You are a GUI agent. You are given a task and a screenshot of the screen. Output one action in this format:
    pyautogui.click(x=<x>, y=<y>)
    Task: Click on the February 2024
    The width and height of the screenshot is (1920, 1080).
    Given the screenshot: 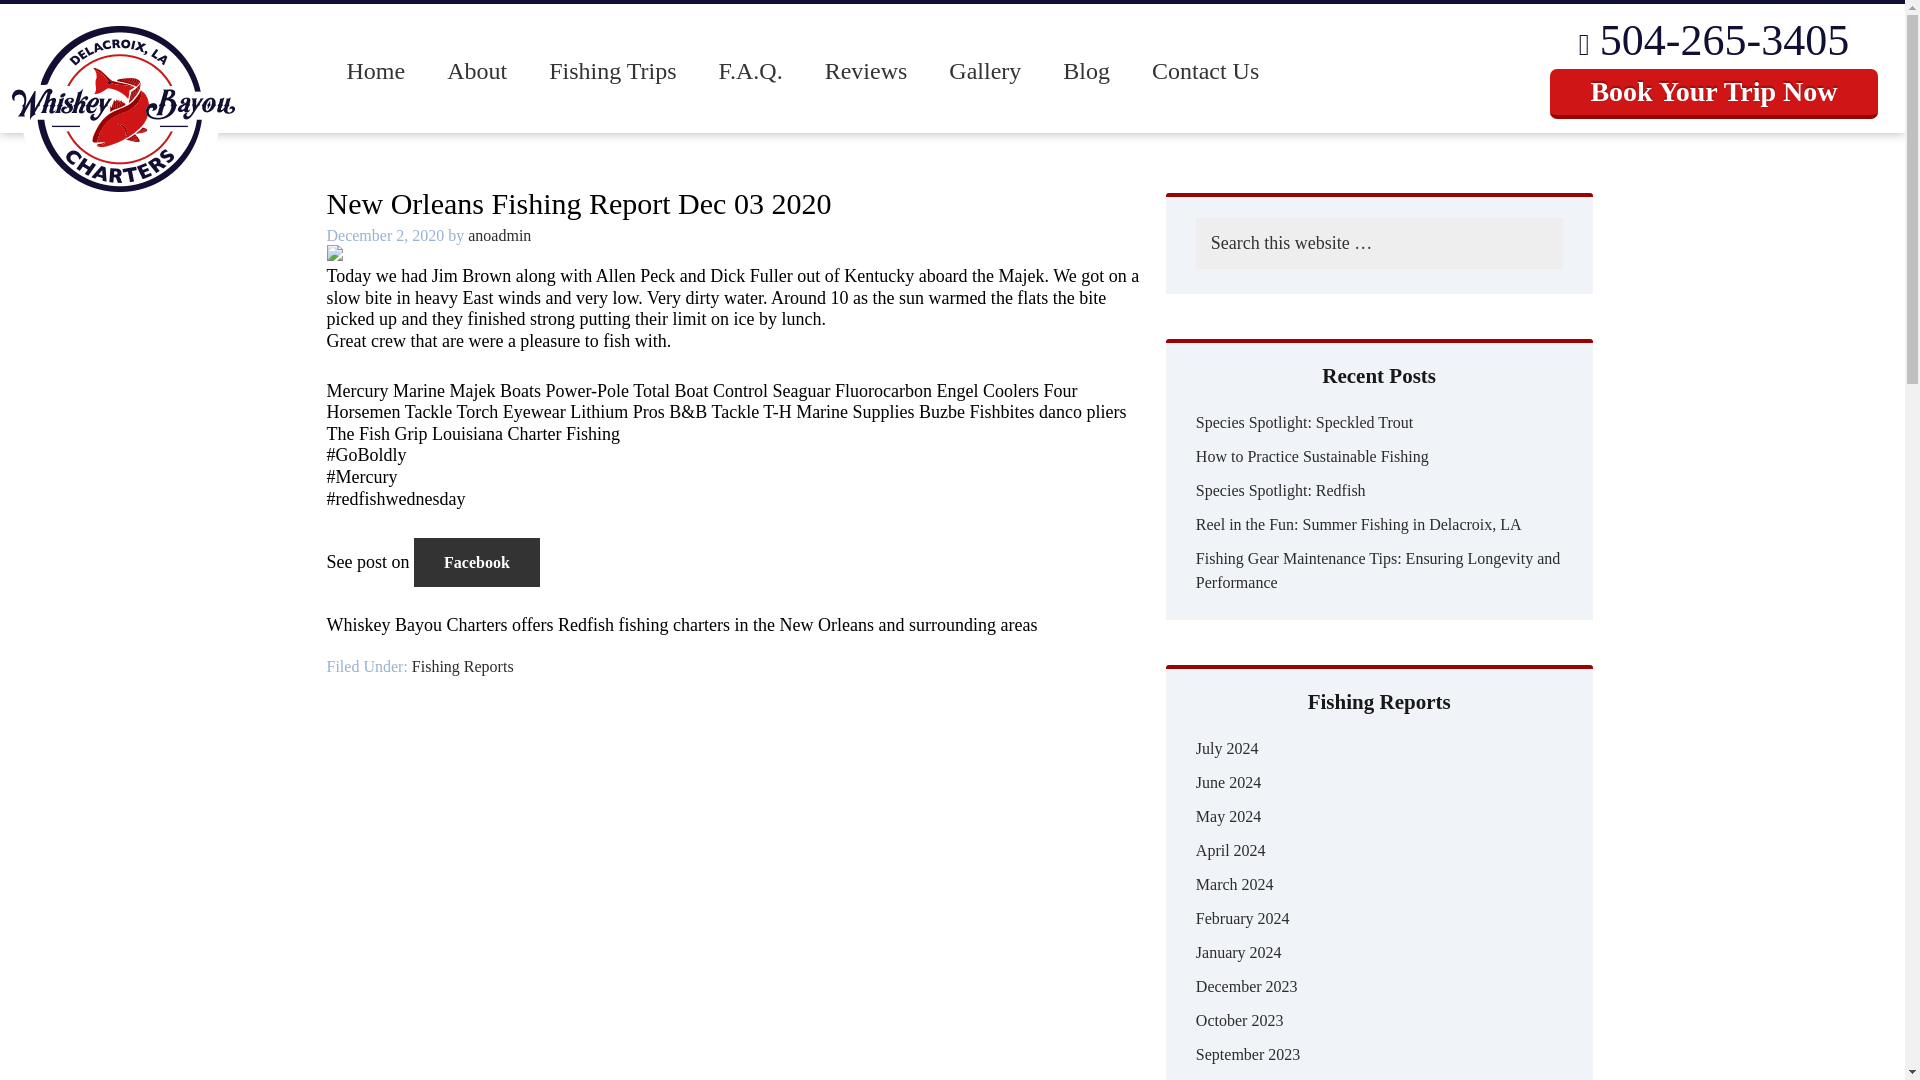 What is the action you would take?
    pyautogui.click(x=1243, y=918)
    